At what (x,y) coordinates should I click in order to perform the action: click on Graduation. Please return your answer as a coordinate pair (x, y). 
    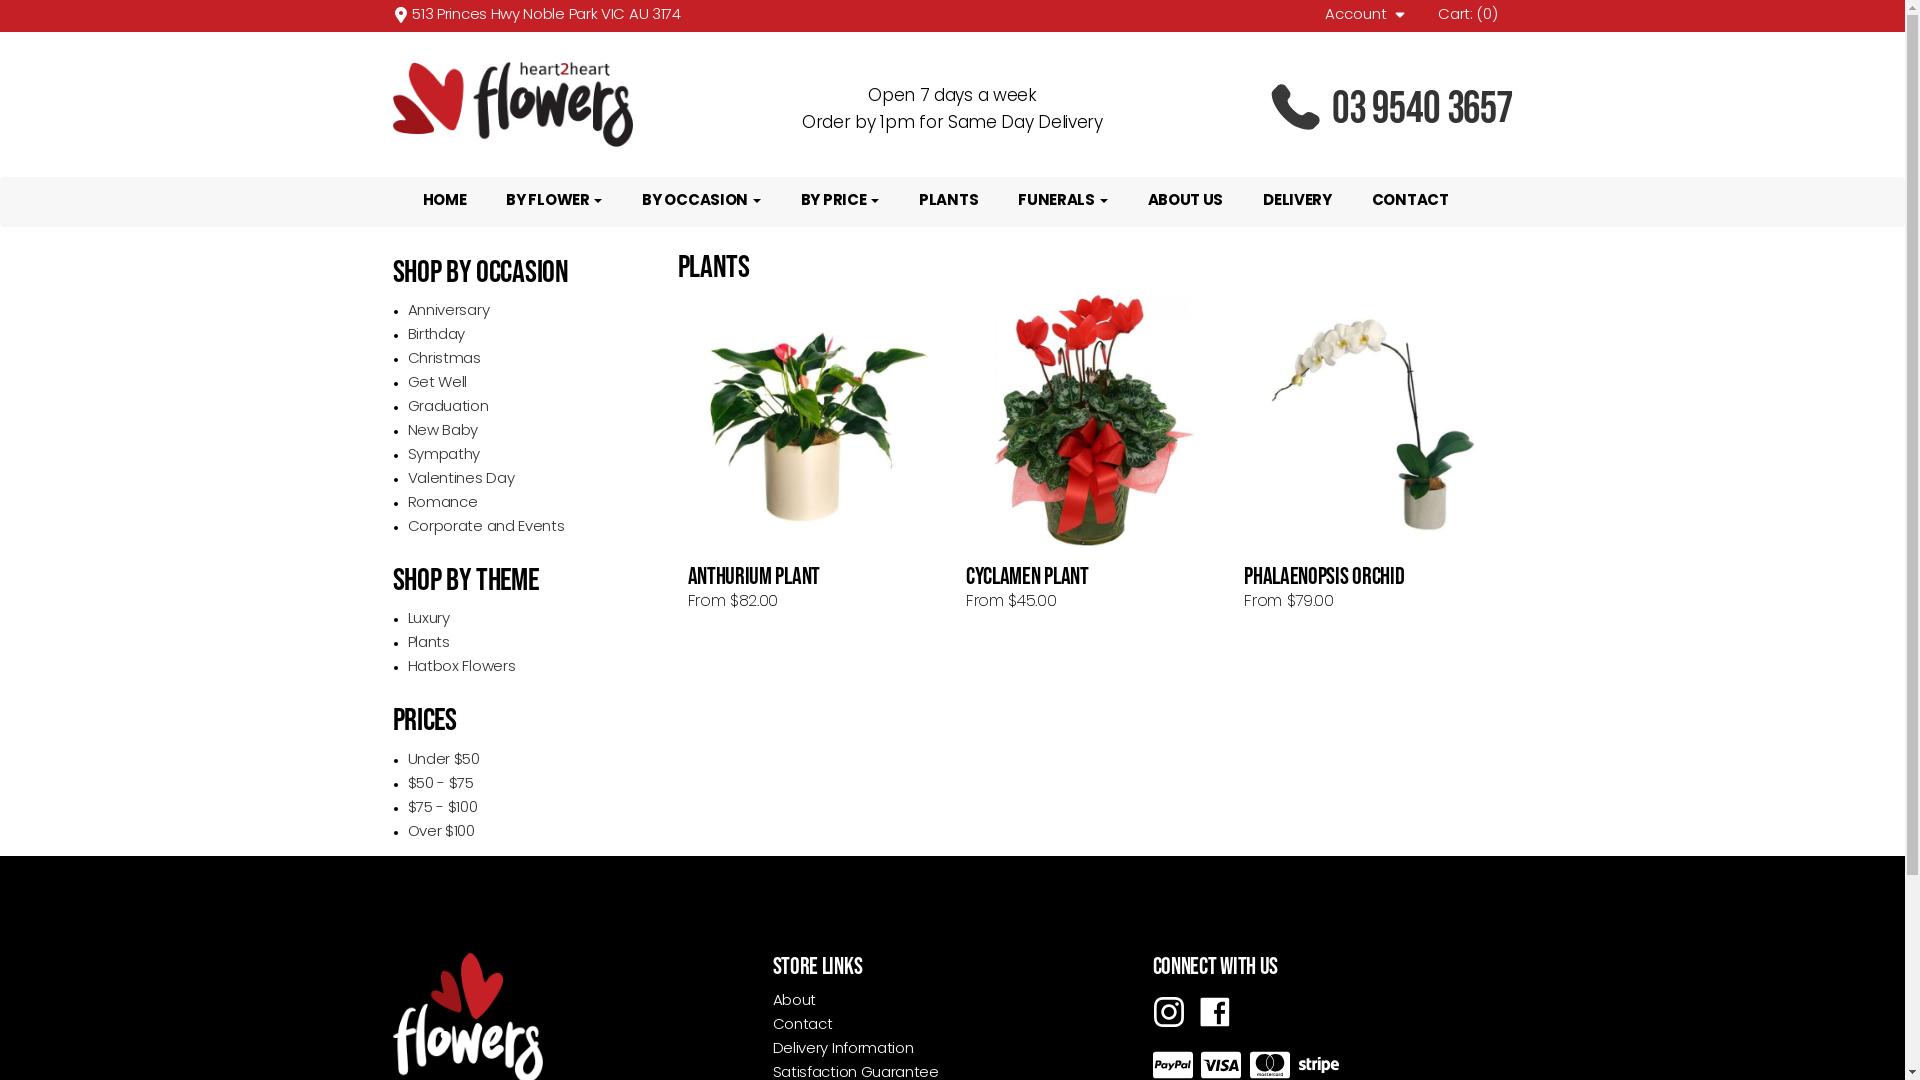
    Looking at the image, I should click on (448, 408).